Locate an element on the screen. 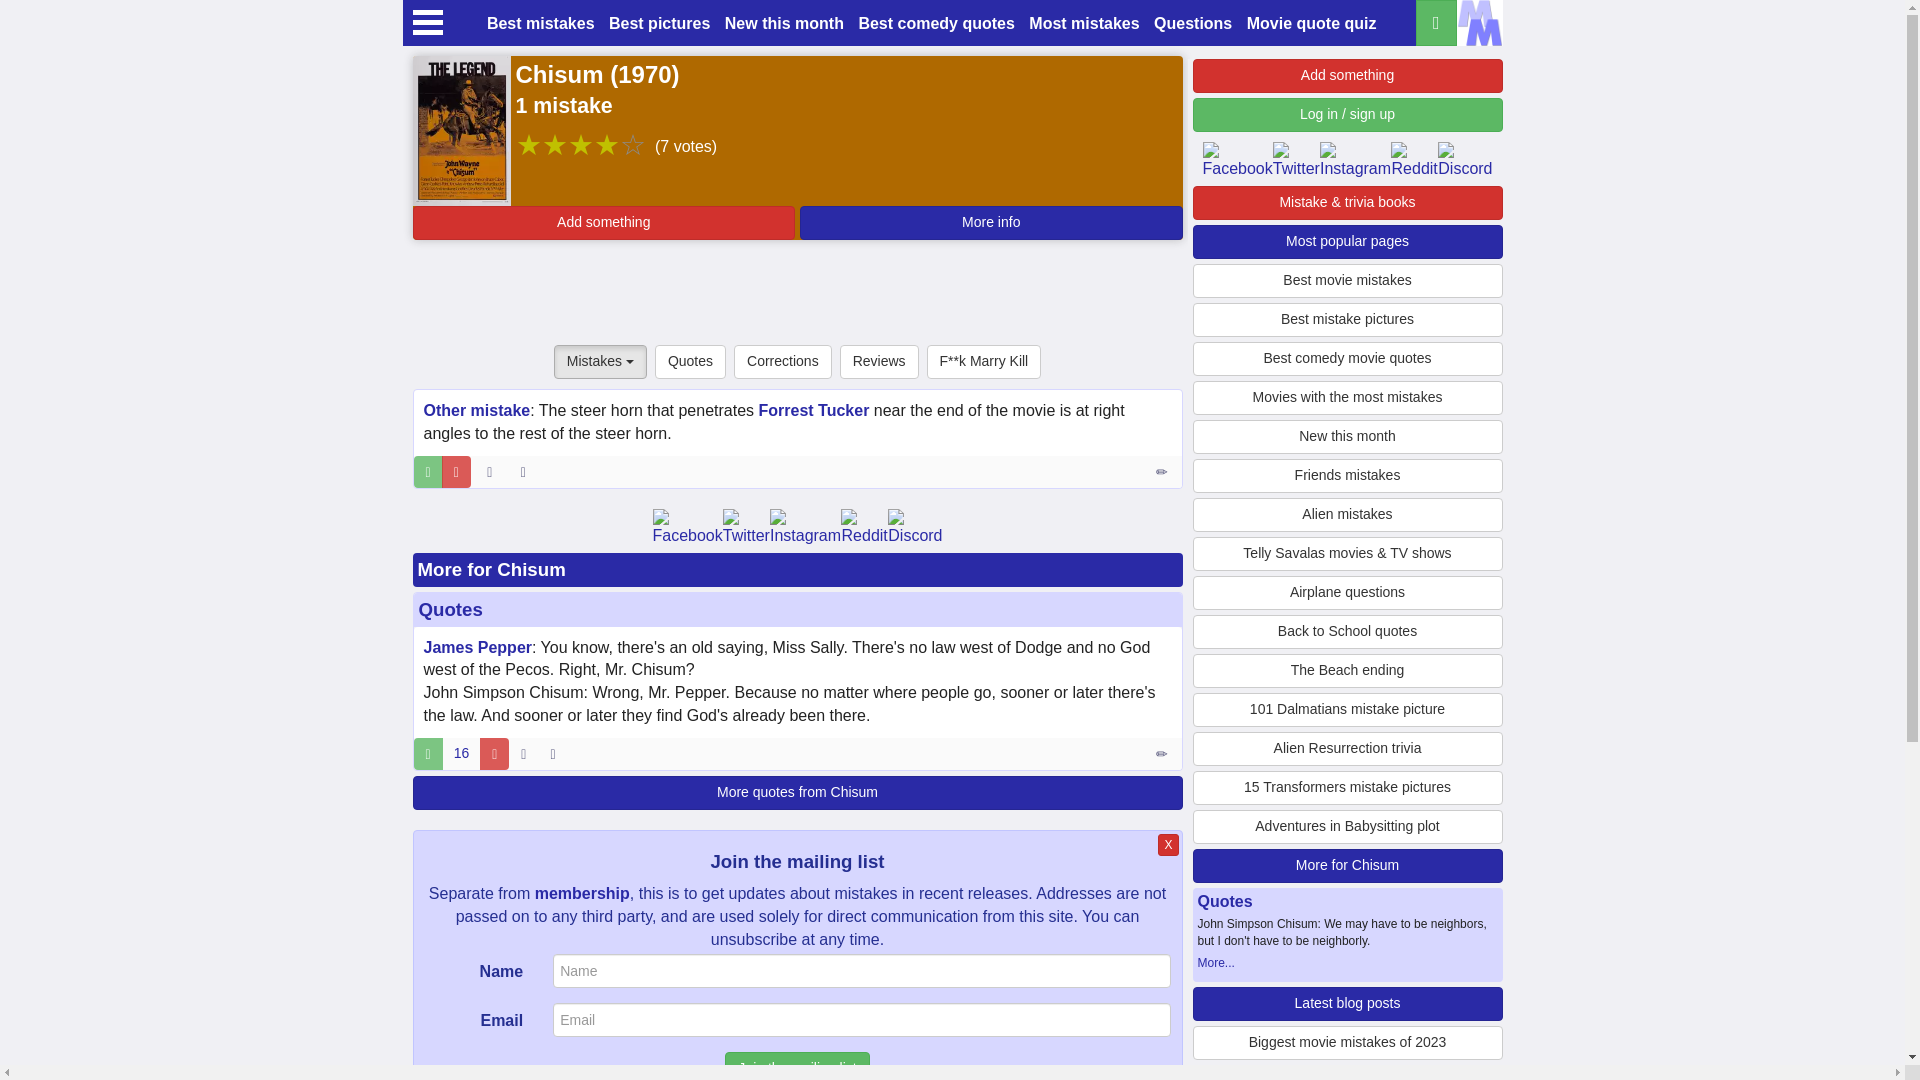 The height and width of the screenshot is (1080, 1920). Share this entry is located at coordinates (556, 754).